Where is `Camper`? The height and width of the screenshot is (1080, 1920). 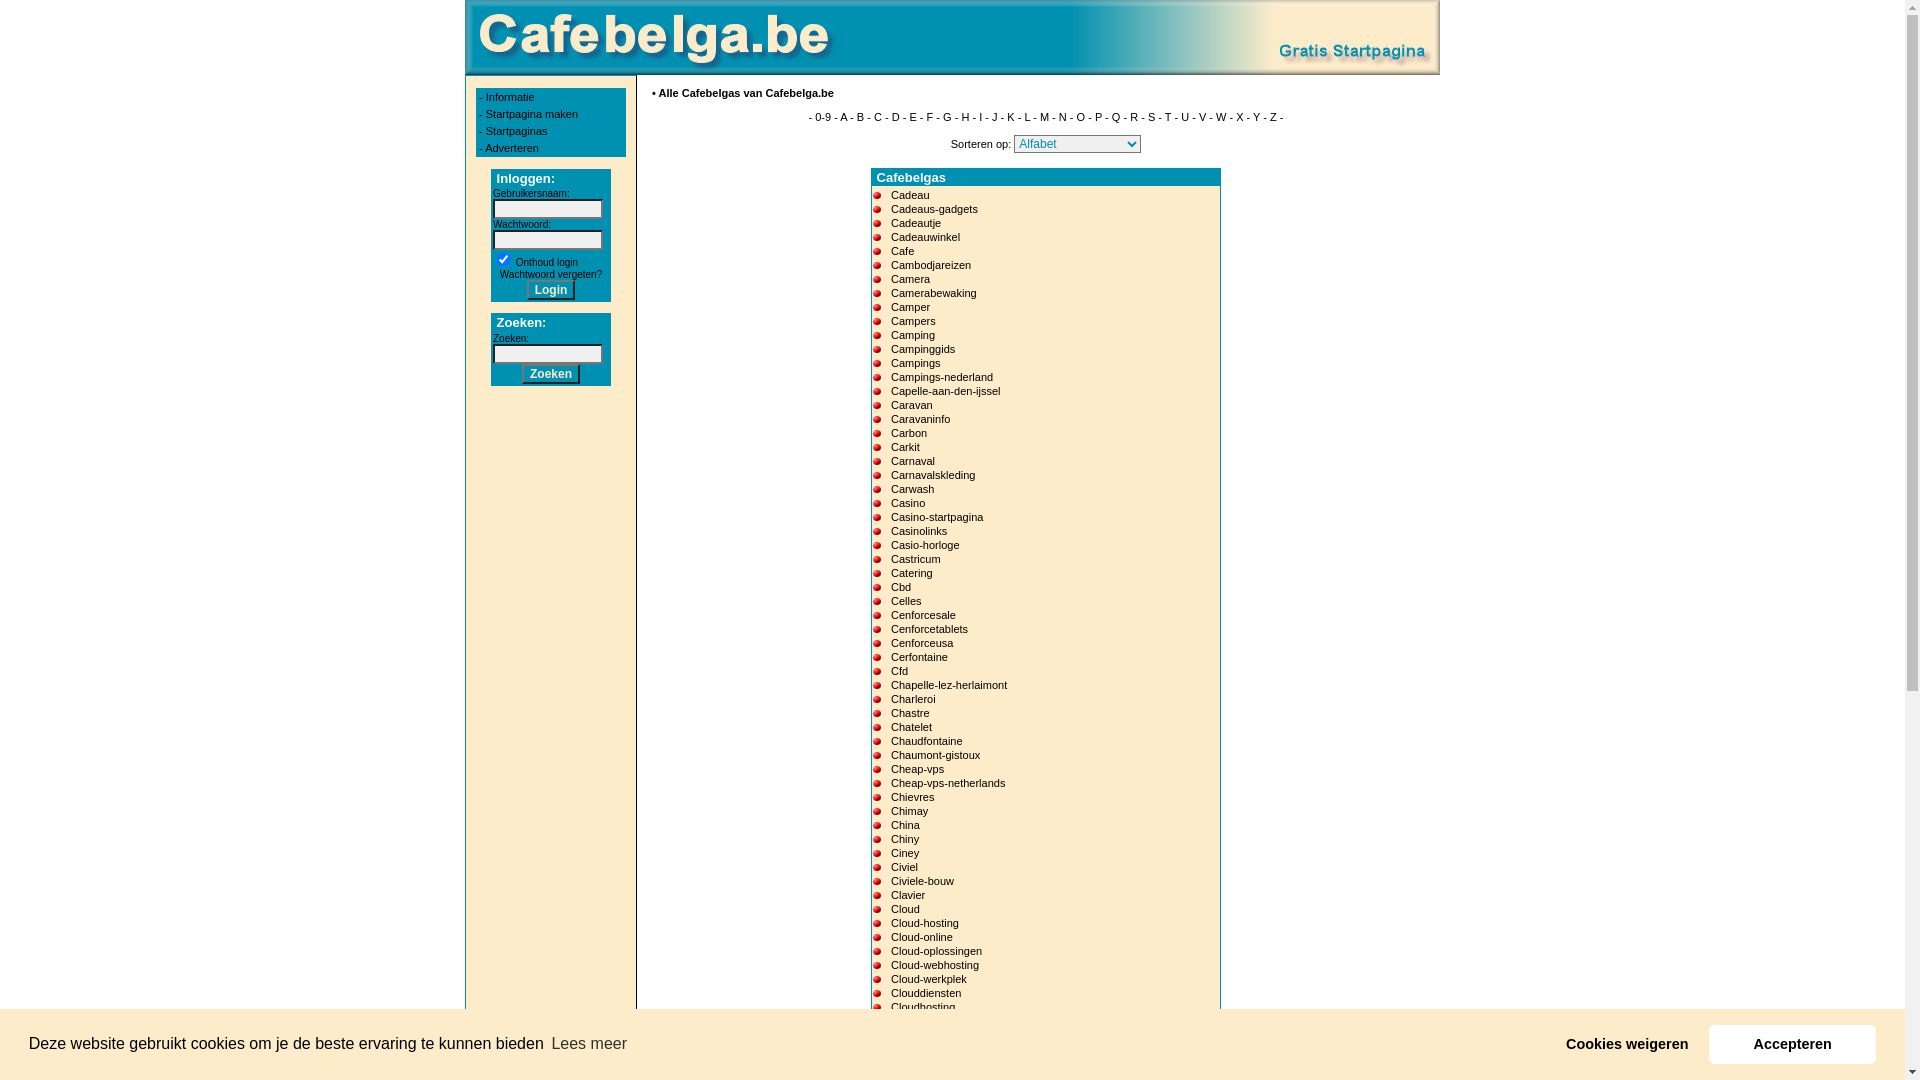
Camper is located at coordinates (910, 307).